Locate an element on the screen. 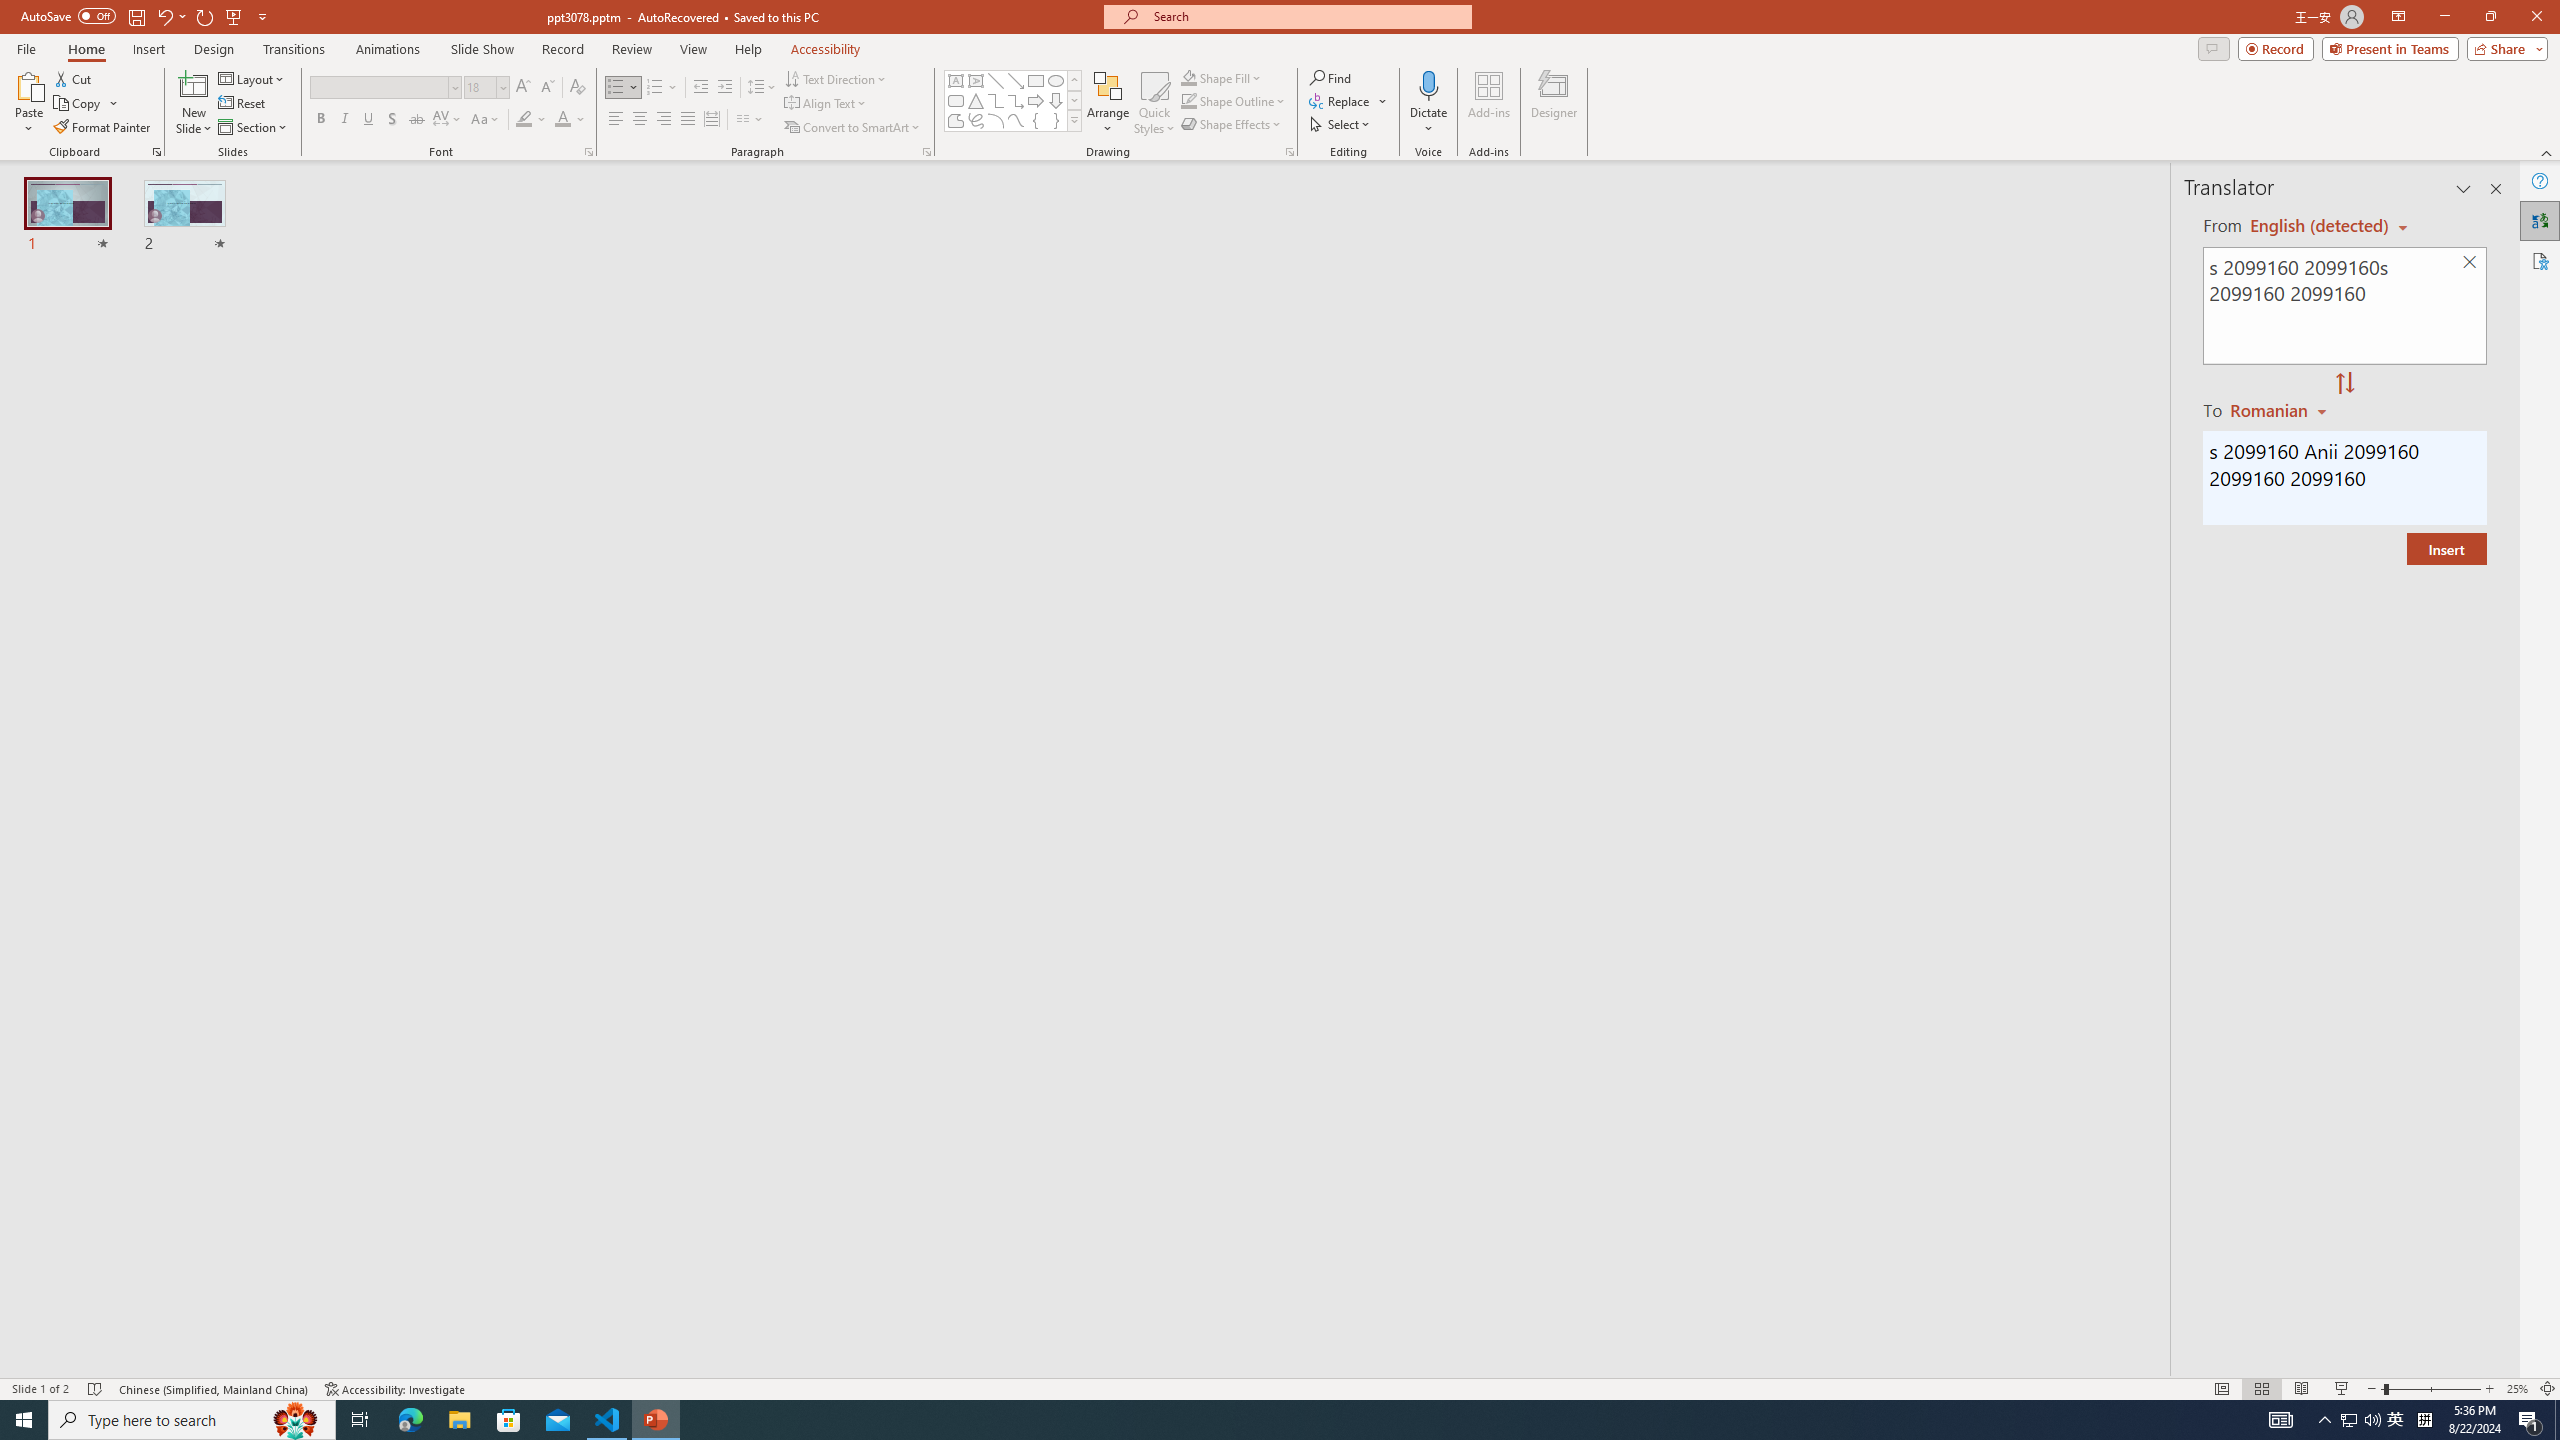  Clear text is located at coordinates (2470, 263).